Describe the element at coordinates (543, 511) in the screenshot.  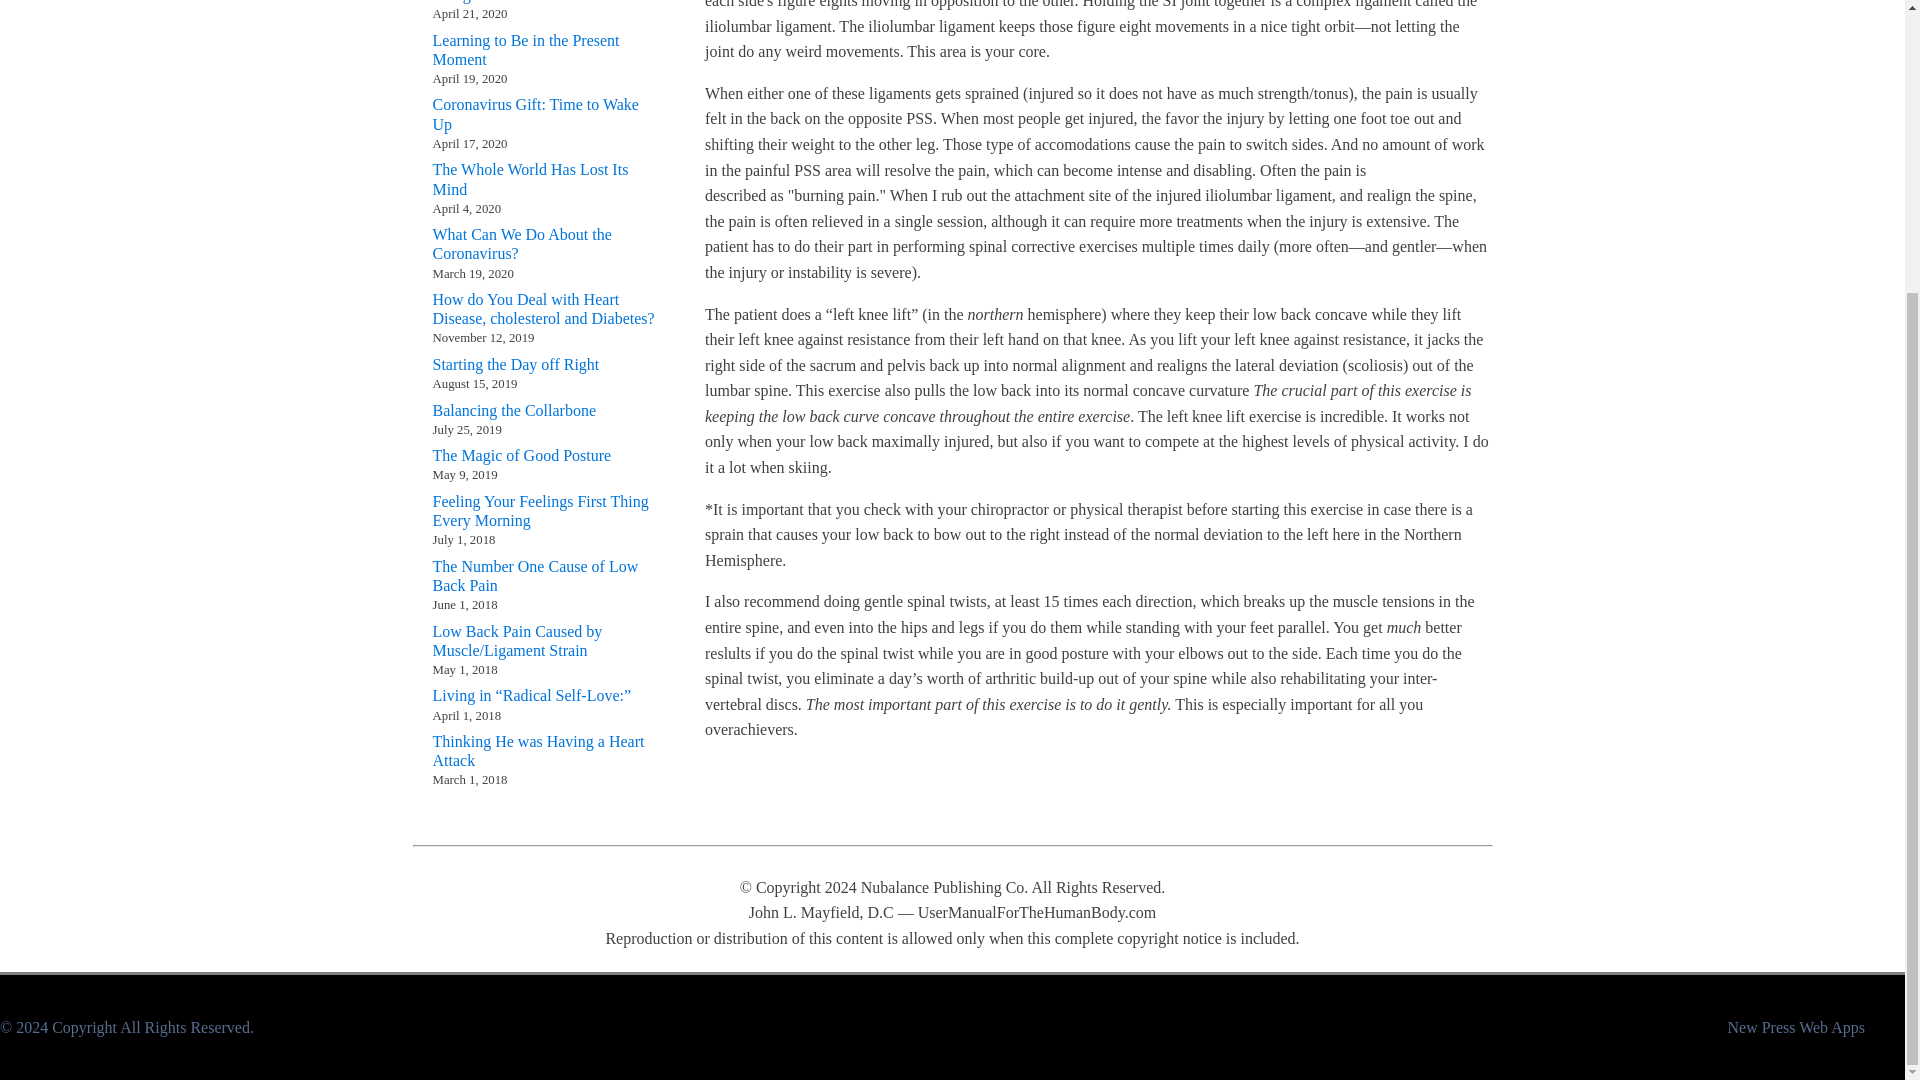
I see `Feeling Your Feelings First Thing Every Morning` at that location.